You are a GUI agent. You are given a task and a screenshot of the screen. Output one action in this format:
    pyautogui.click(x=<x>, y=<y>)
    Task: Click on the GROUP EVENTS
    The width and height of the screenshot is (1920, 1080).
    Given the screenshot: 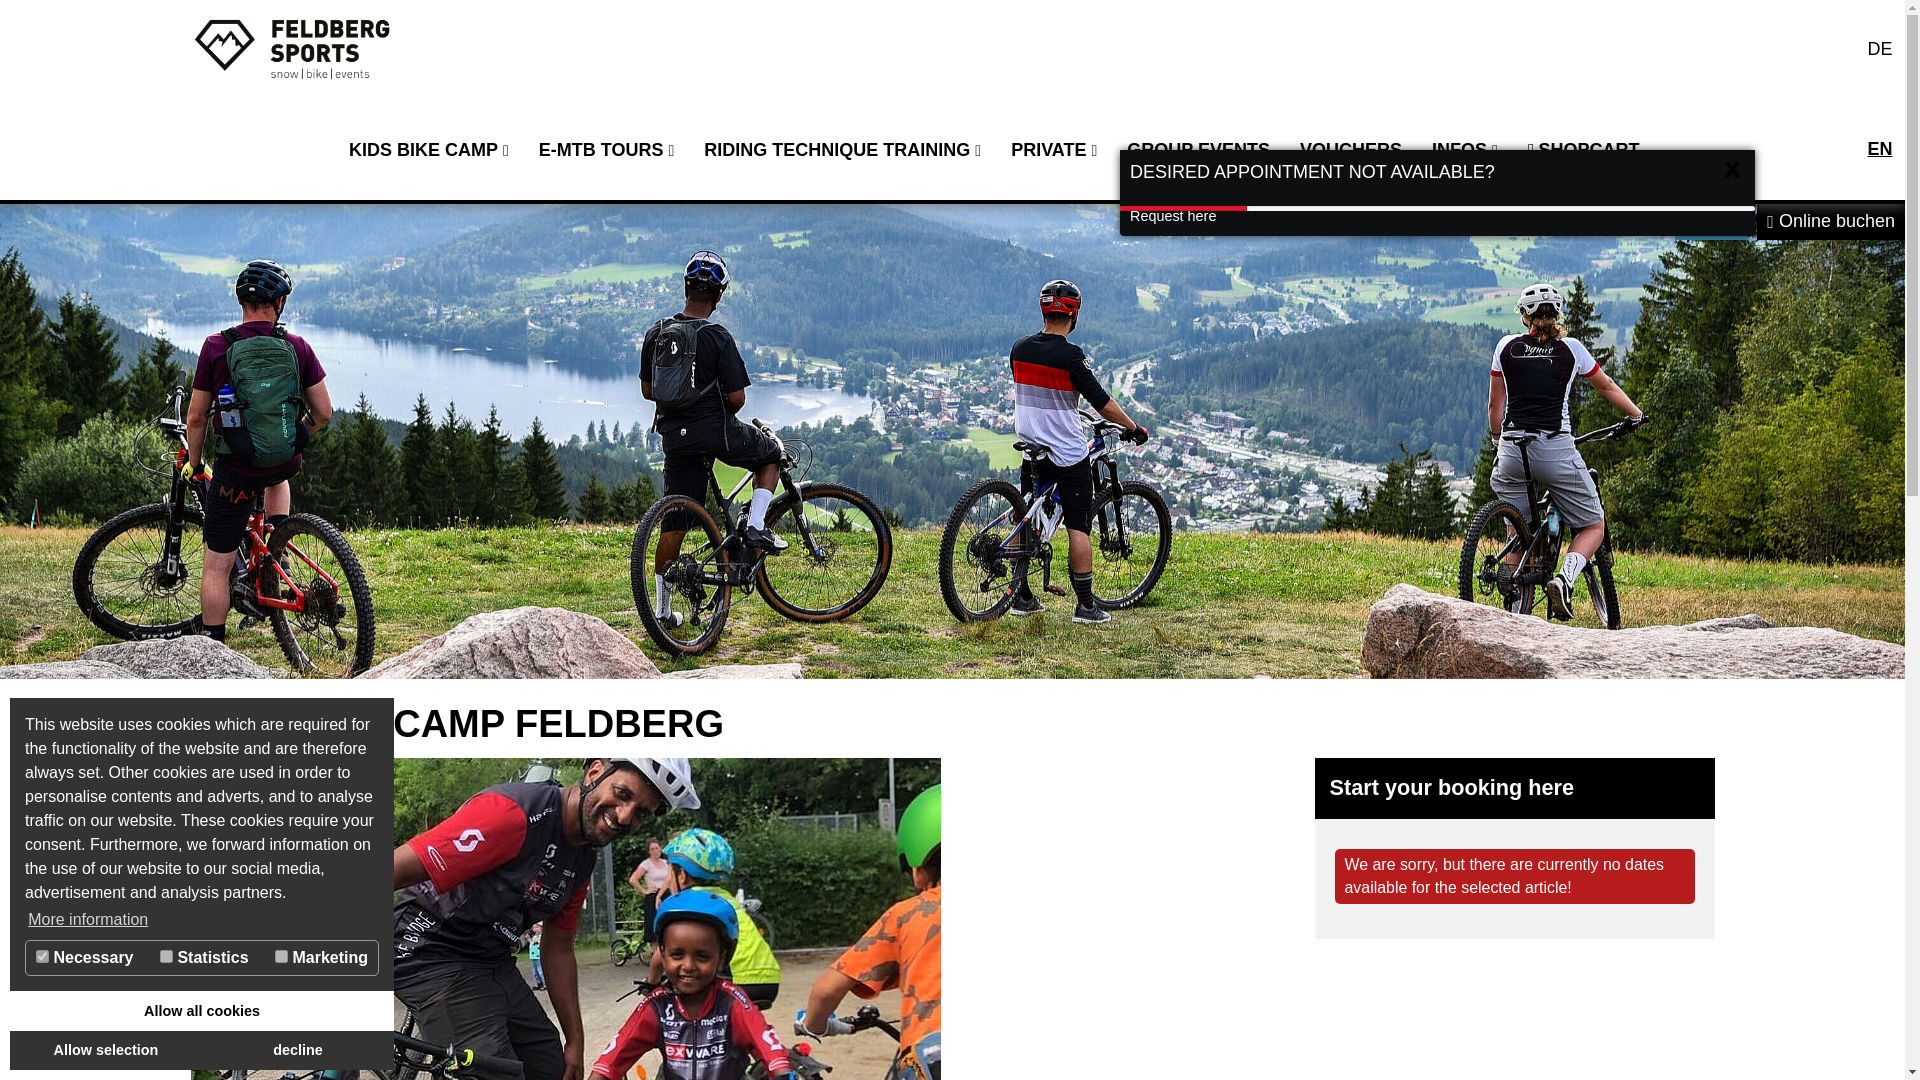 What is the action you would take?
    pyautogui.click(x=1198, y=150)
    